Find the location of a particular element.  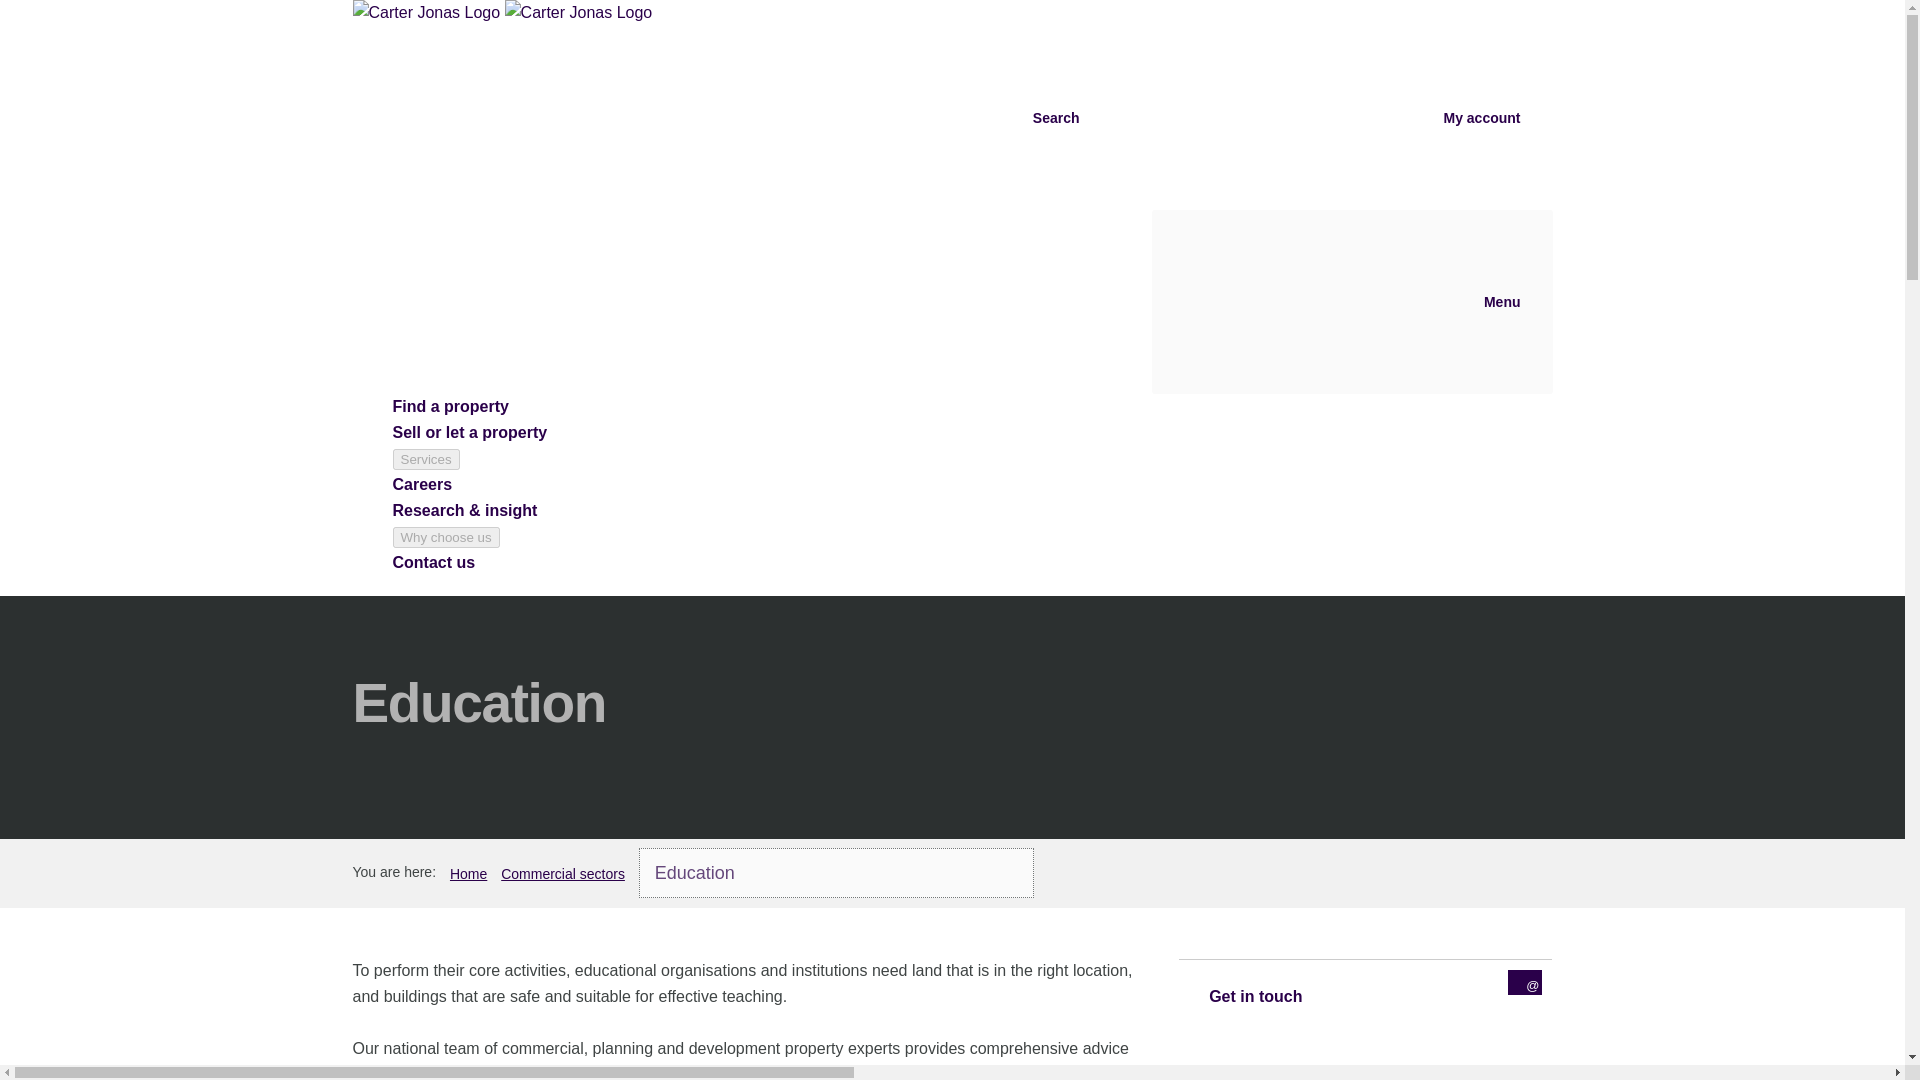

Menu is located at coordinates (1352, 302).